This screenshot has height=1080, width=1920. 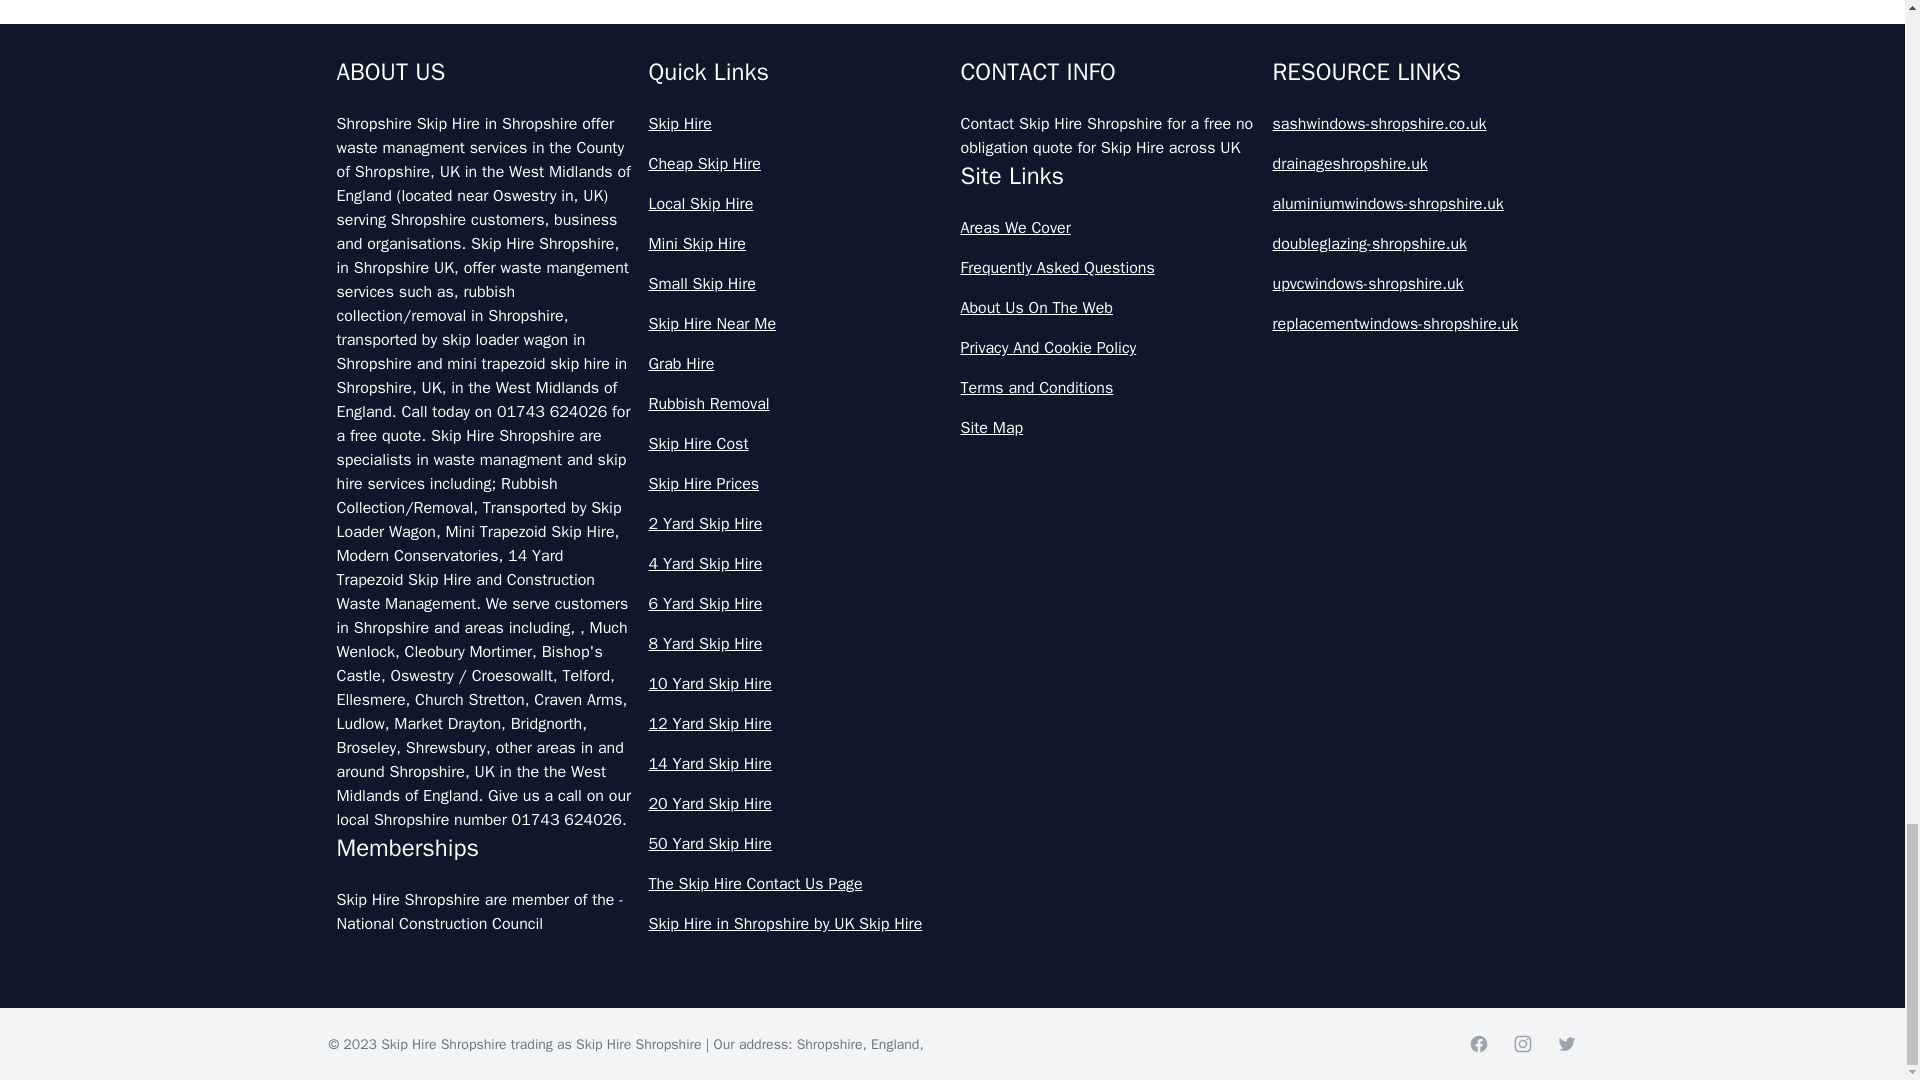 What do you see at coordinates (1420, 324) in the screenshot?
I see `replacementwindows-shropshire.uk` at bounding box center [1420, 324].